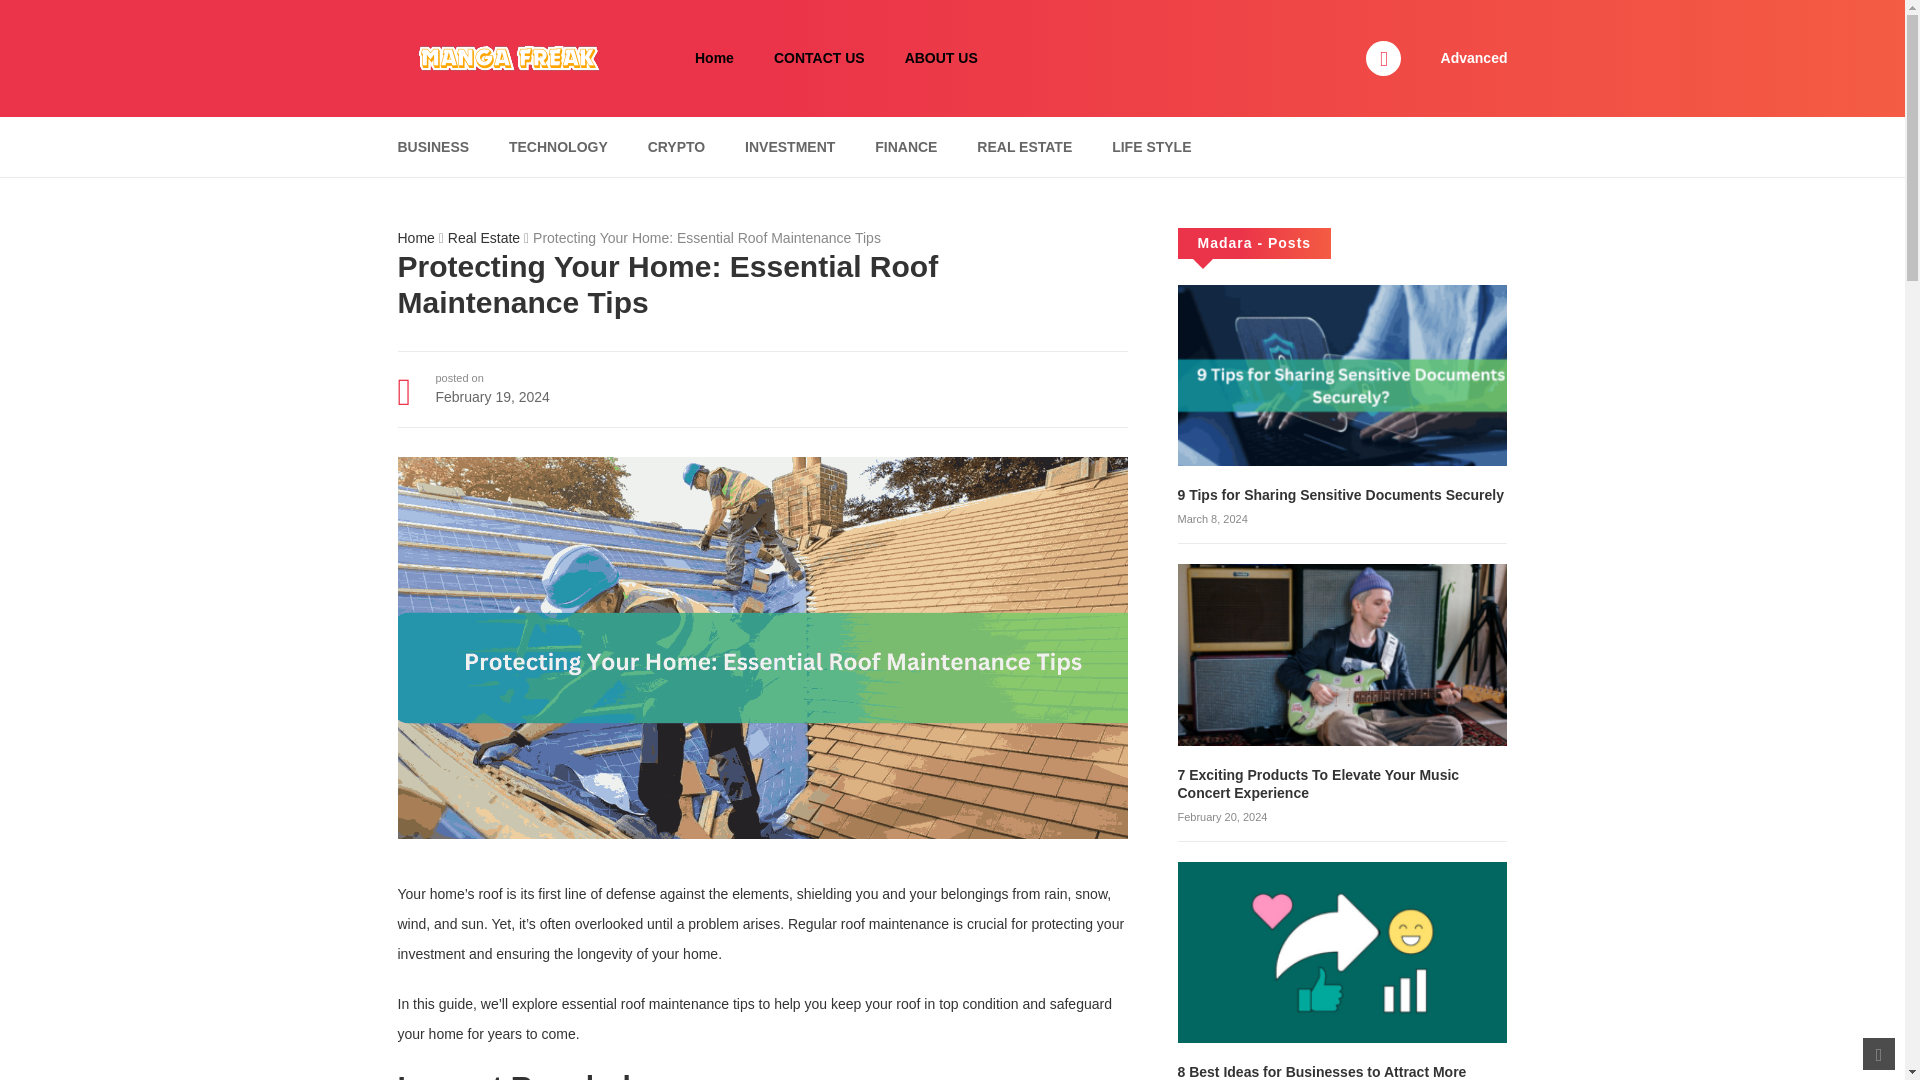 The height and width of the screenshot is (1080, 1920). What do you see at coordinates (416, 238) in the screenshot?
I see `Home` at bounding box center [416, 238].